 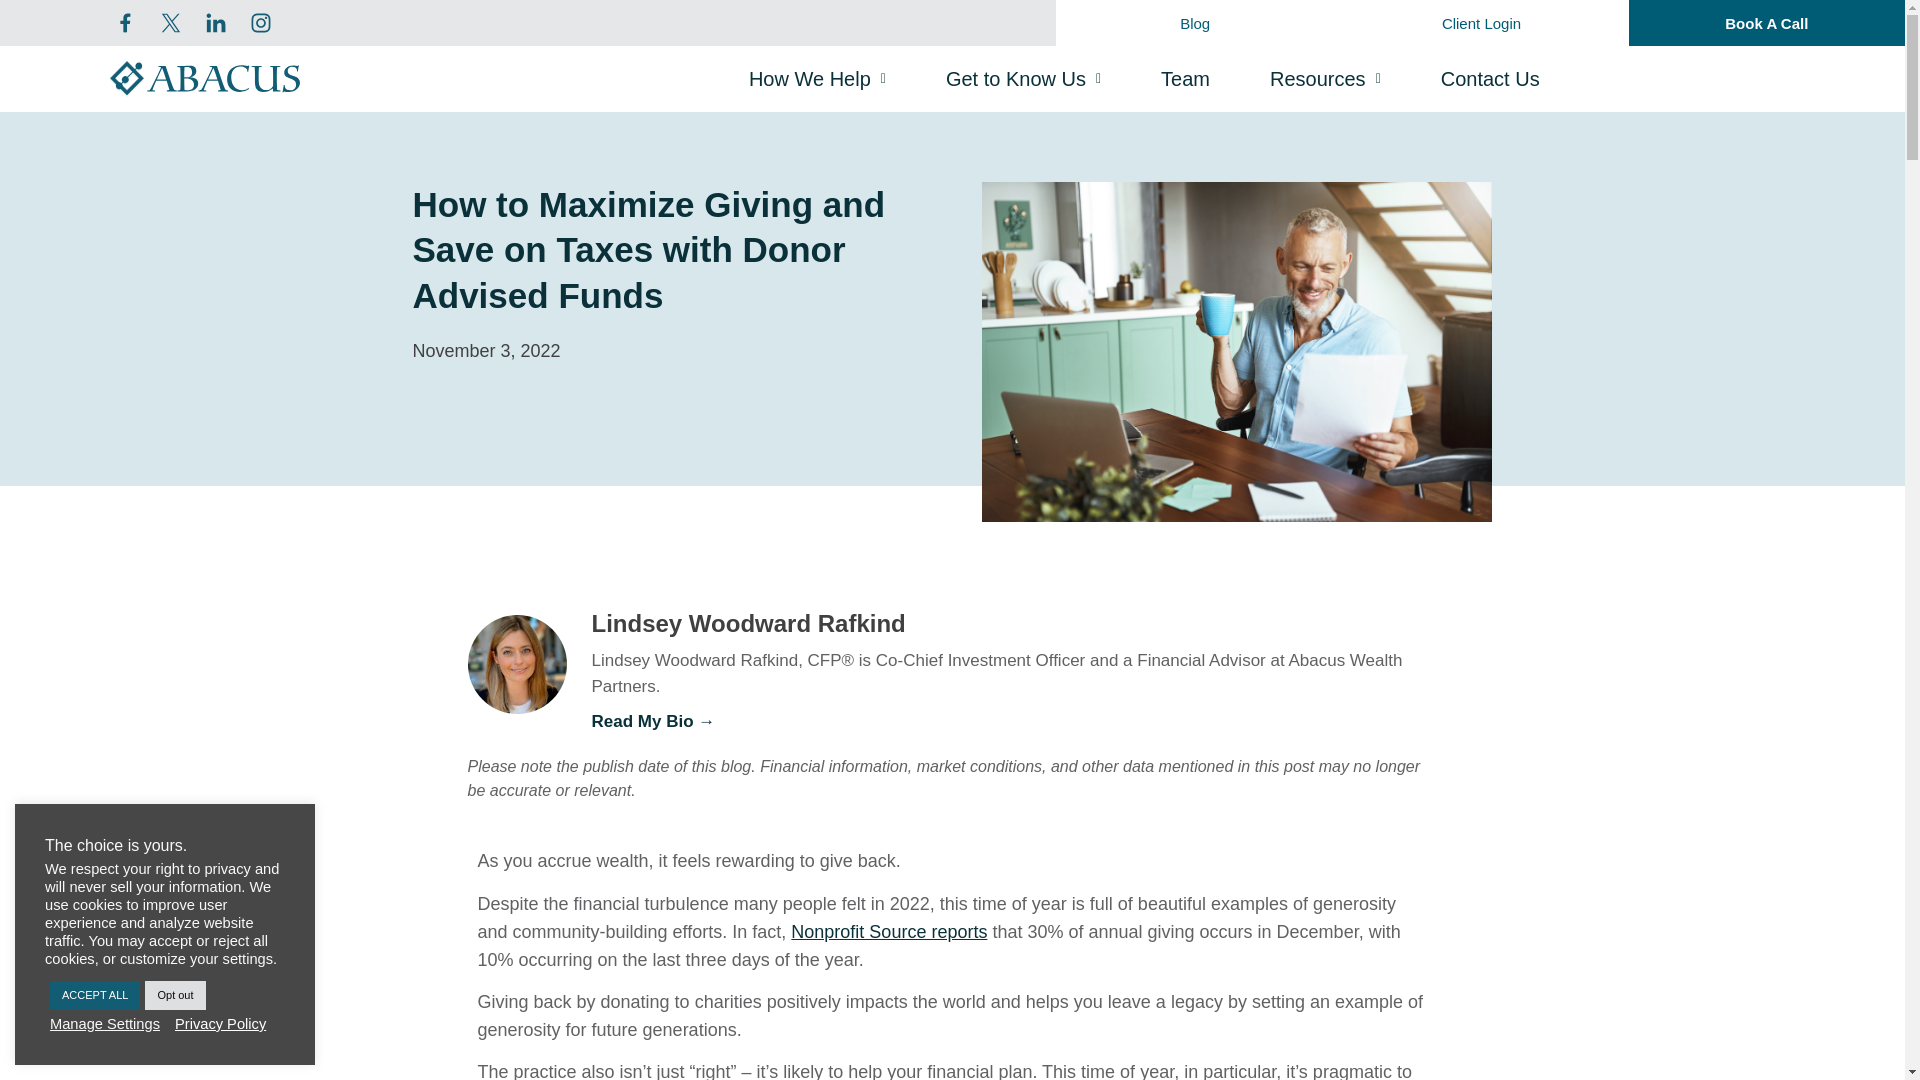 I want to click on Team, so click(x=1185, y=79).